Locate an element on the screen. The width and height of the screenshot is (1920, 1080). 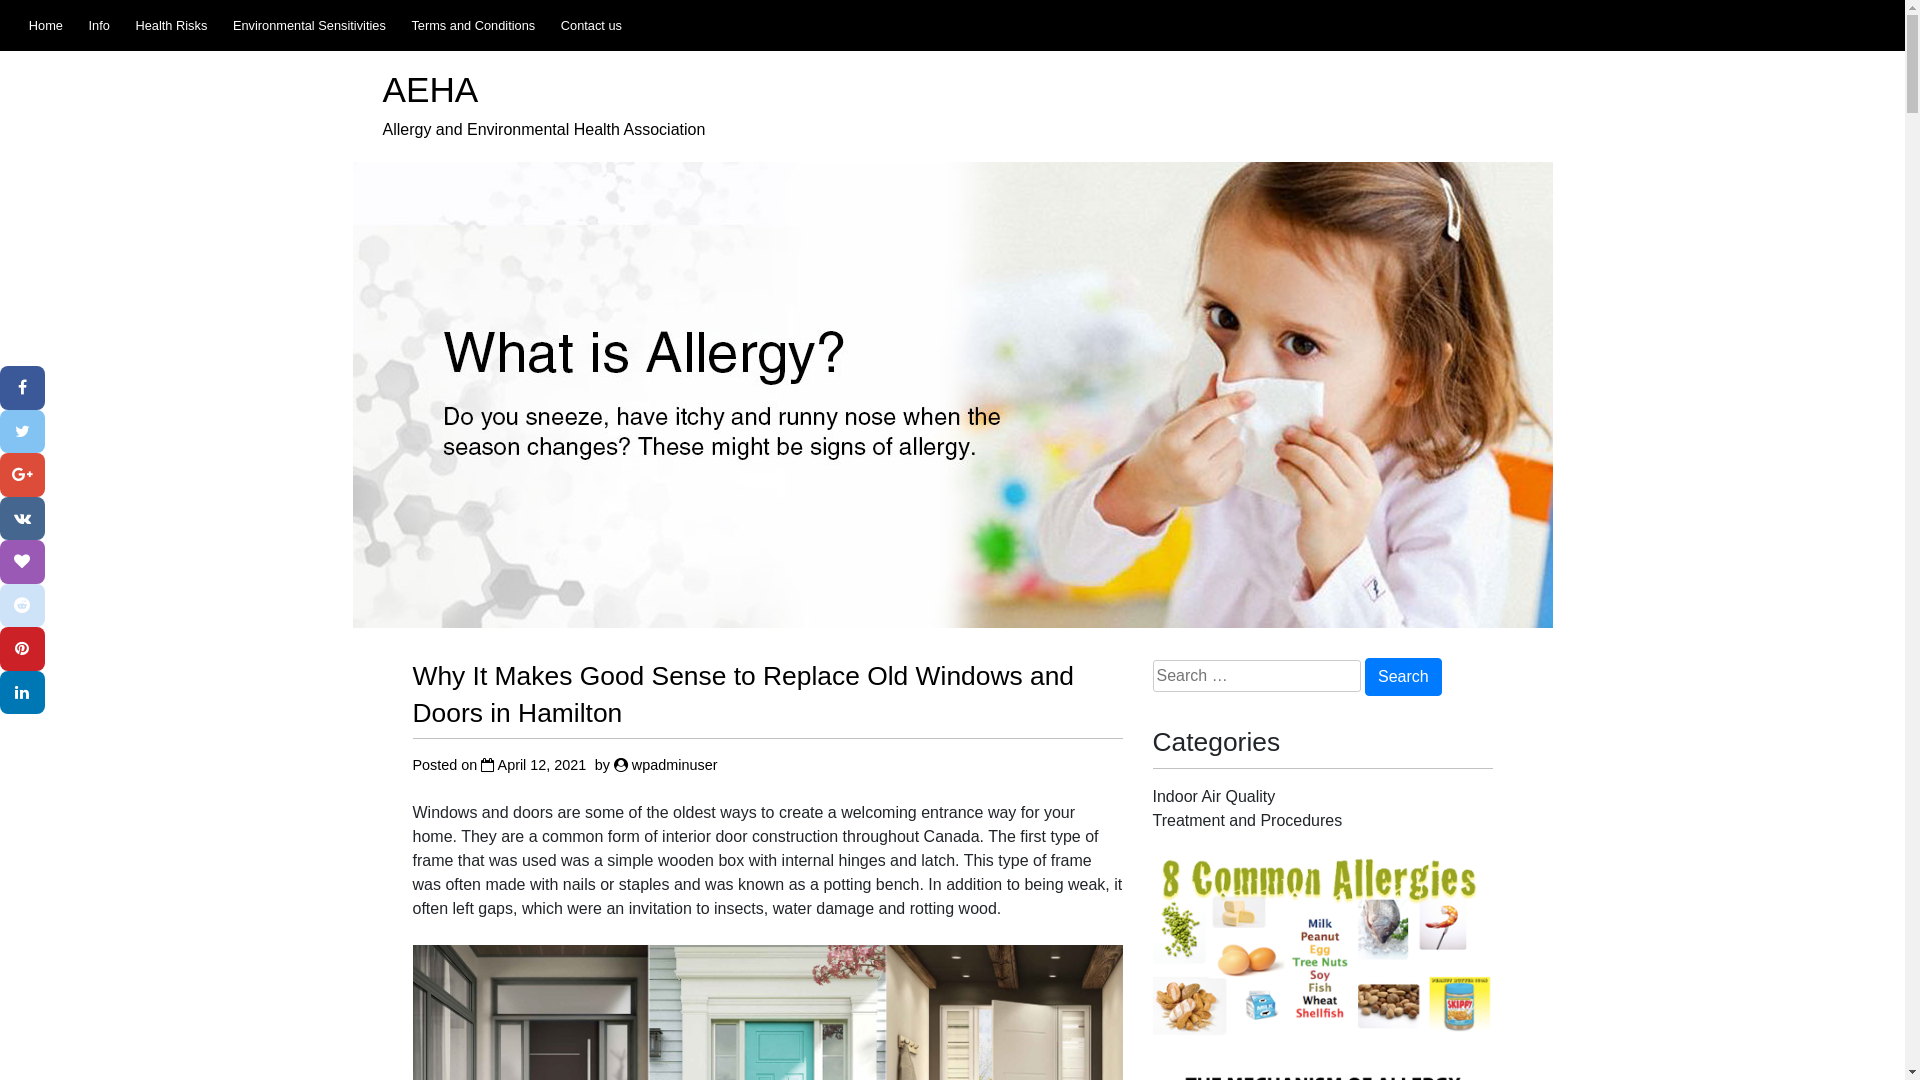
Health Risks is located at coordinates (171, 26).